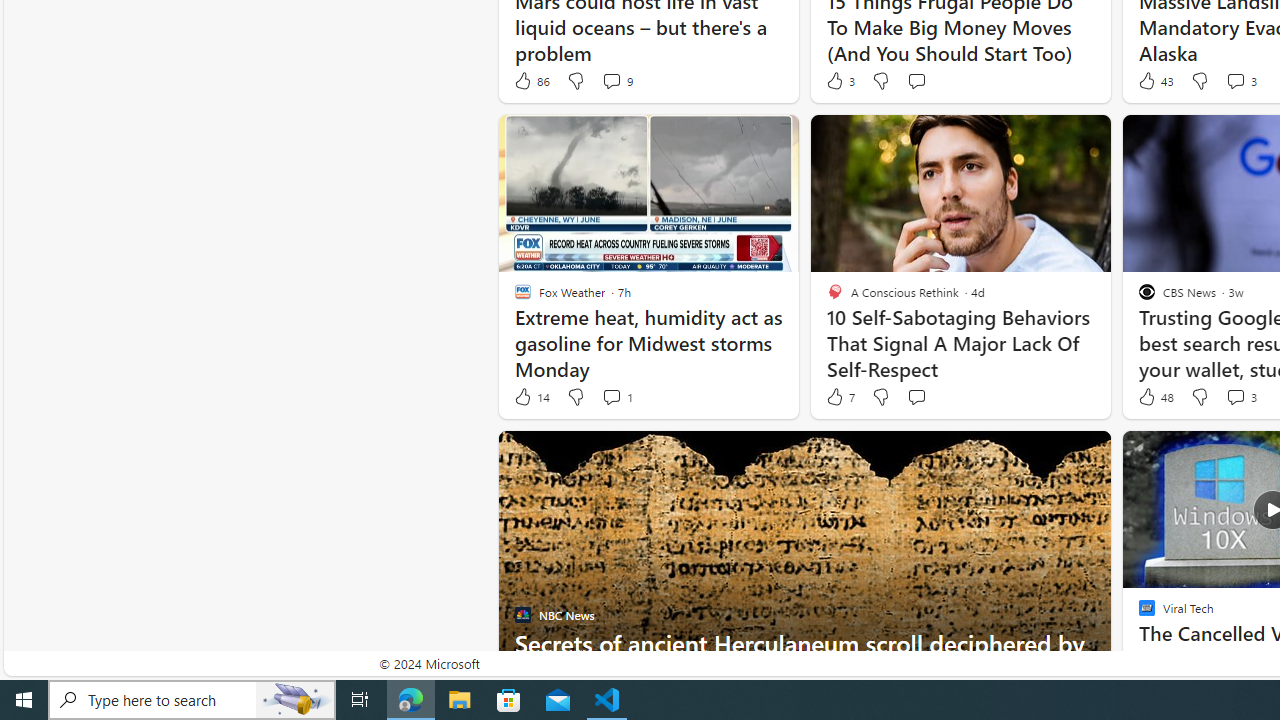 This screenshot has width=1280, height=720. What do you see at coordinates (616, 80) in the screenshot?
I see `View comments 9 Comment` at bounding box center [616, 80].